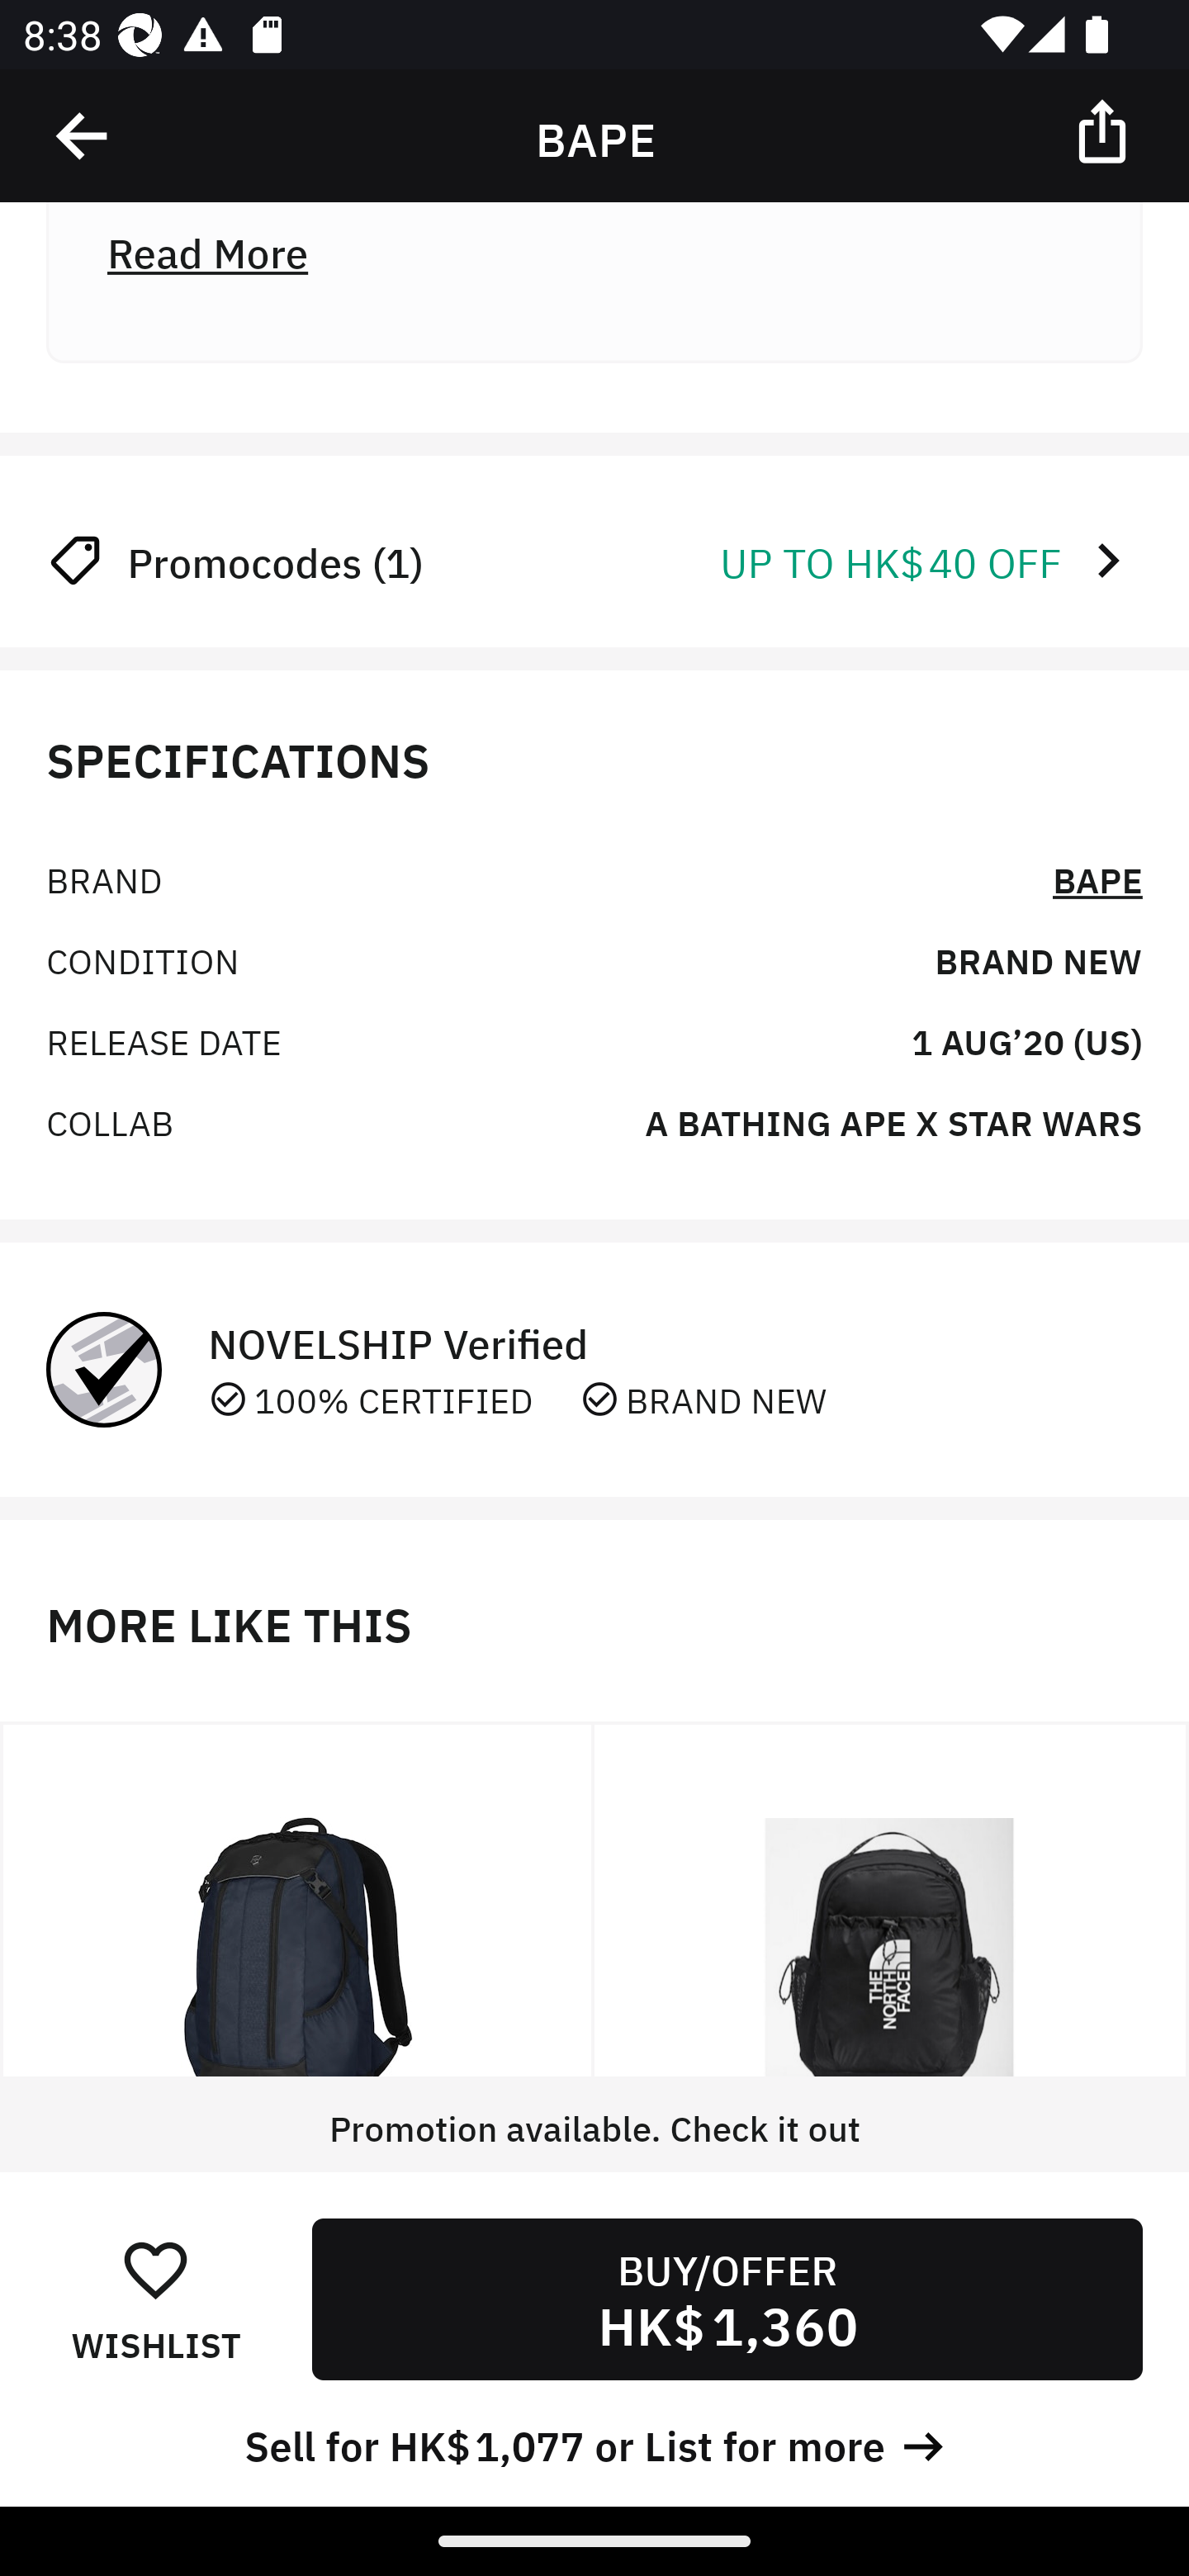 The width and height of the screenshot is (1189, 2576). I want to click on Sell for HK$ 1,077 or List for more, so click(594, 2442).